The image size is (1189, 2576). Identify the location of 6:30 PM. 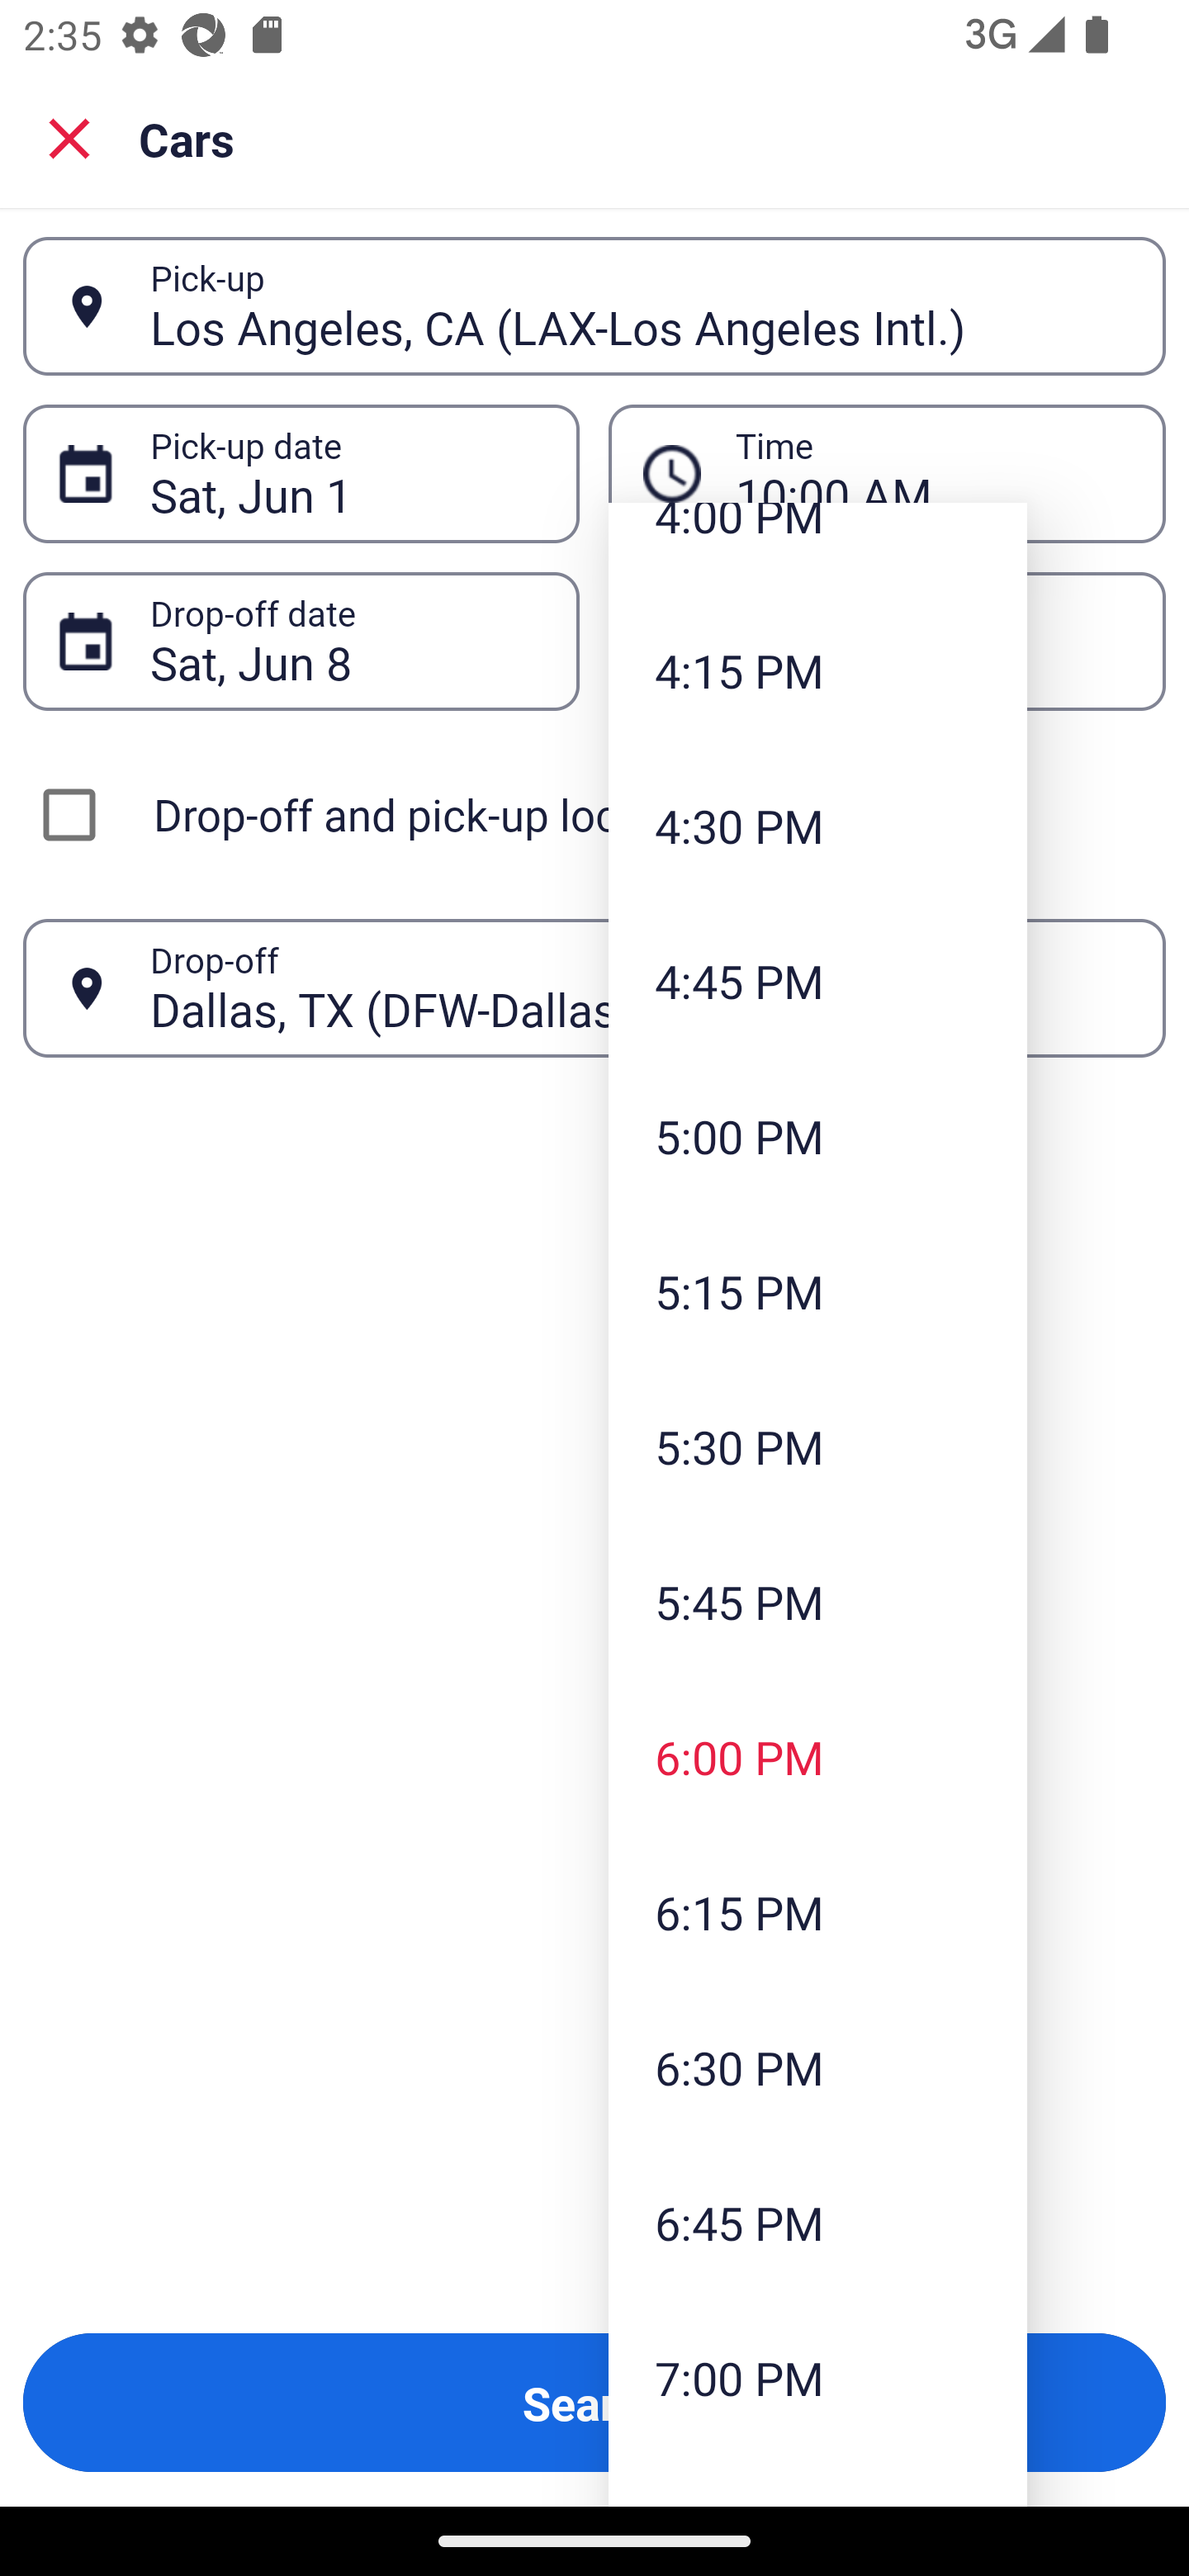
(817, 2067).